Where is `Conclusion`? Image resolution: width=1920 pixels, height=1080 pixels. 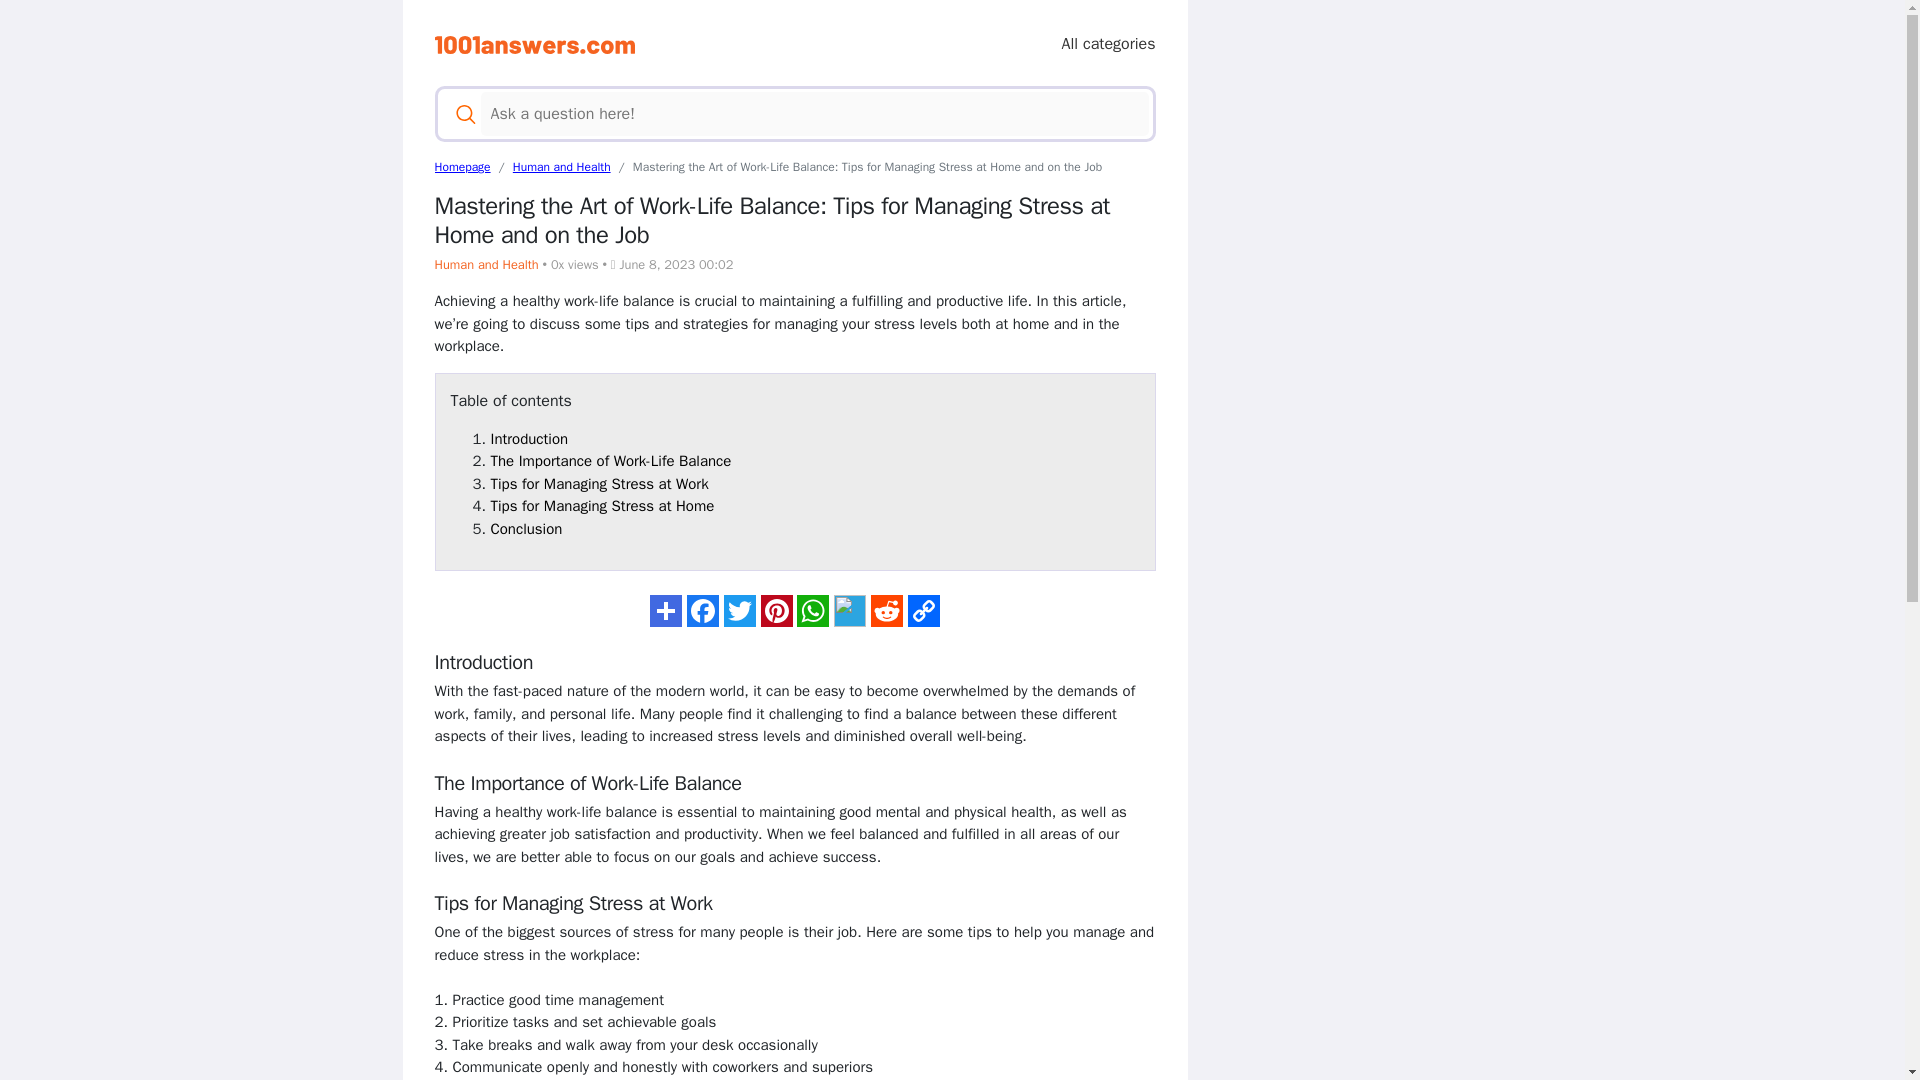
Conclusion is located at coordinates (526, 528).